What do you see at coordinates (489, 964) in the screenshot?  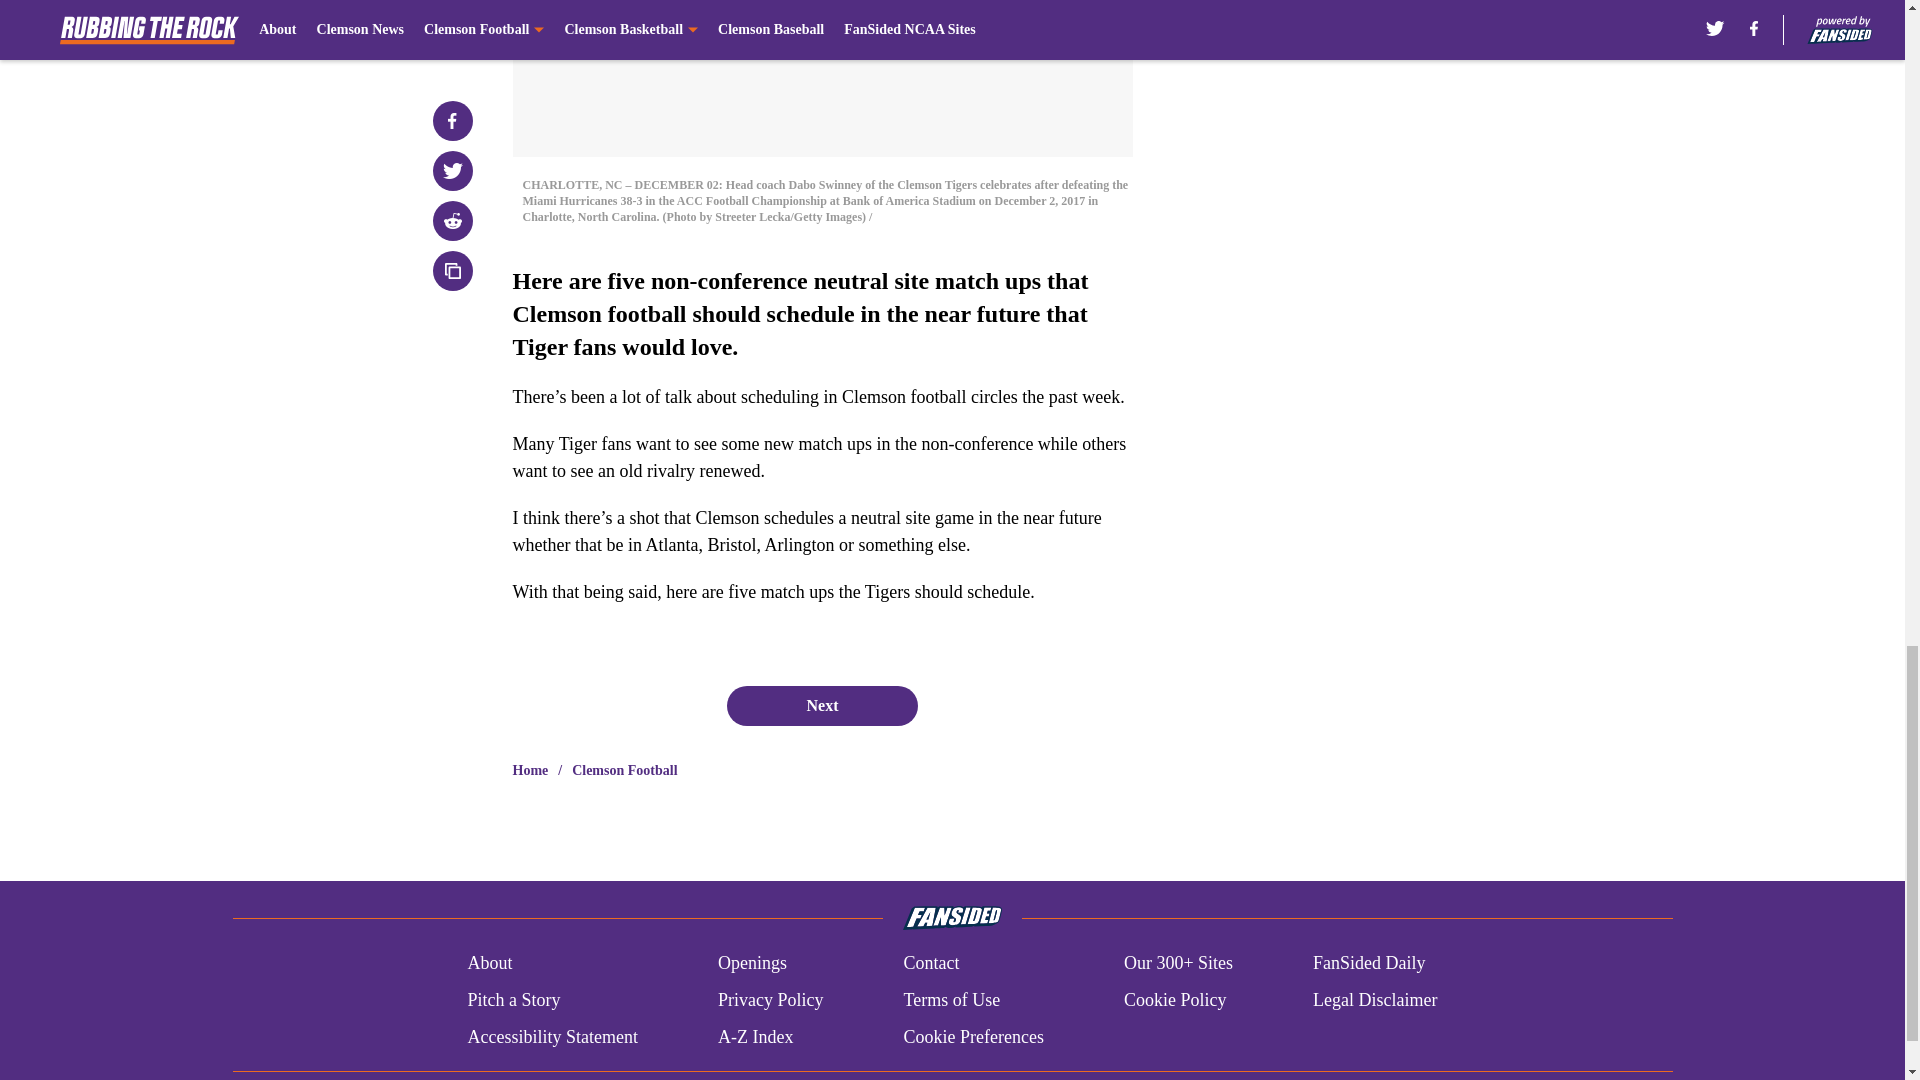 I see `About` at bounding box center [489, 964].